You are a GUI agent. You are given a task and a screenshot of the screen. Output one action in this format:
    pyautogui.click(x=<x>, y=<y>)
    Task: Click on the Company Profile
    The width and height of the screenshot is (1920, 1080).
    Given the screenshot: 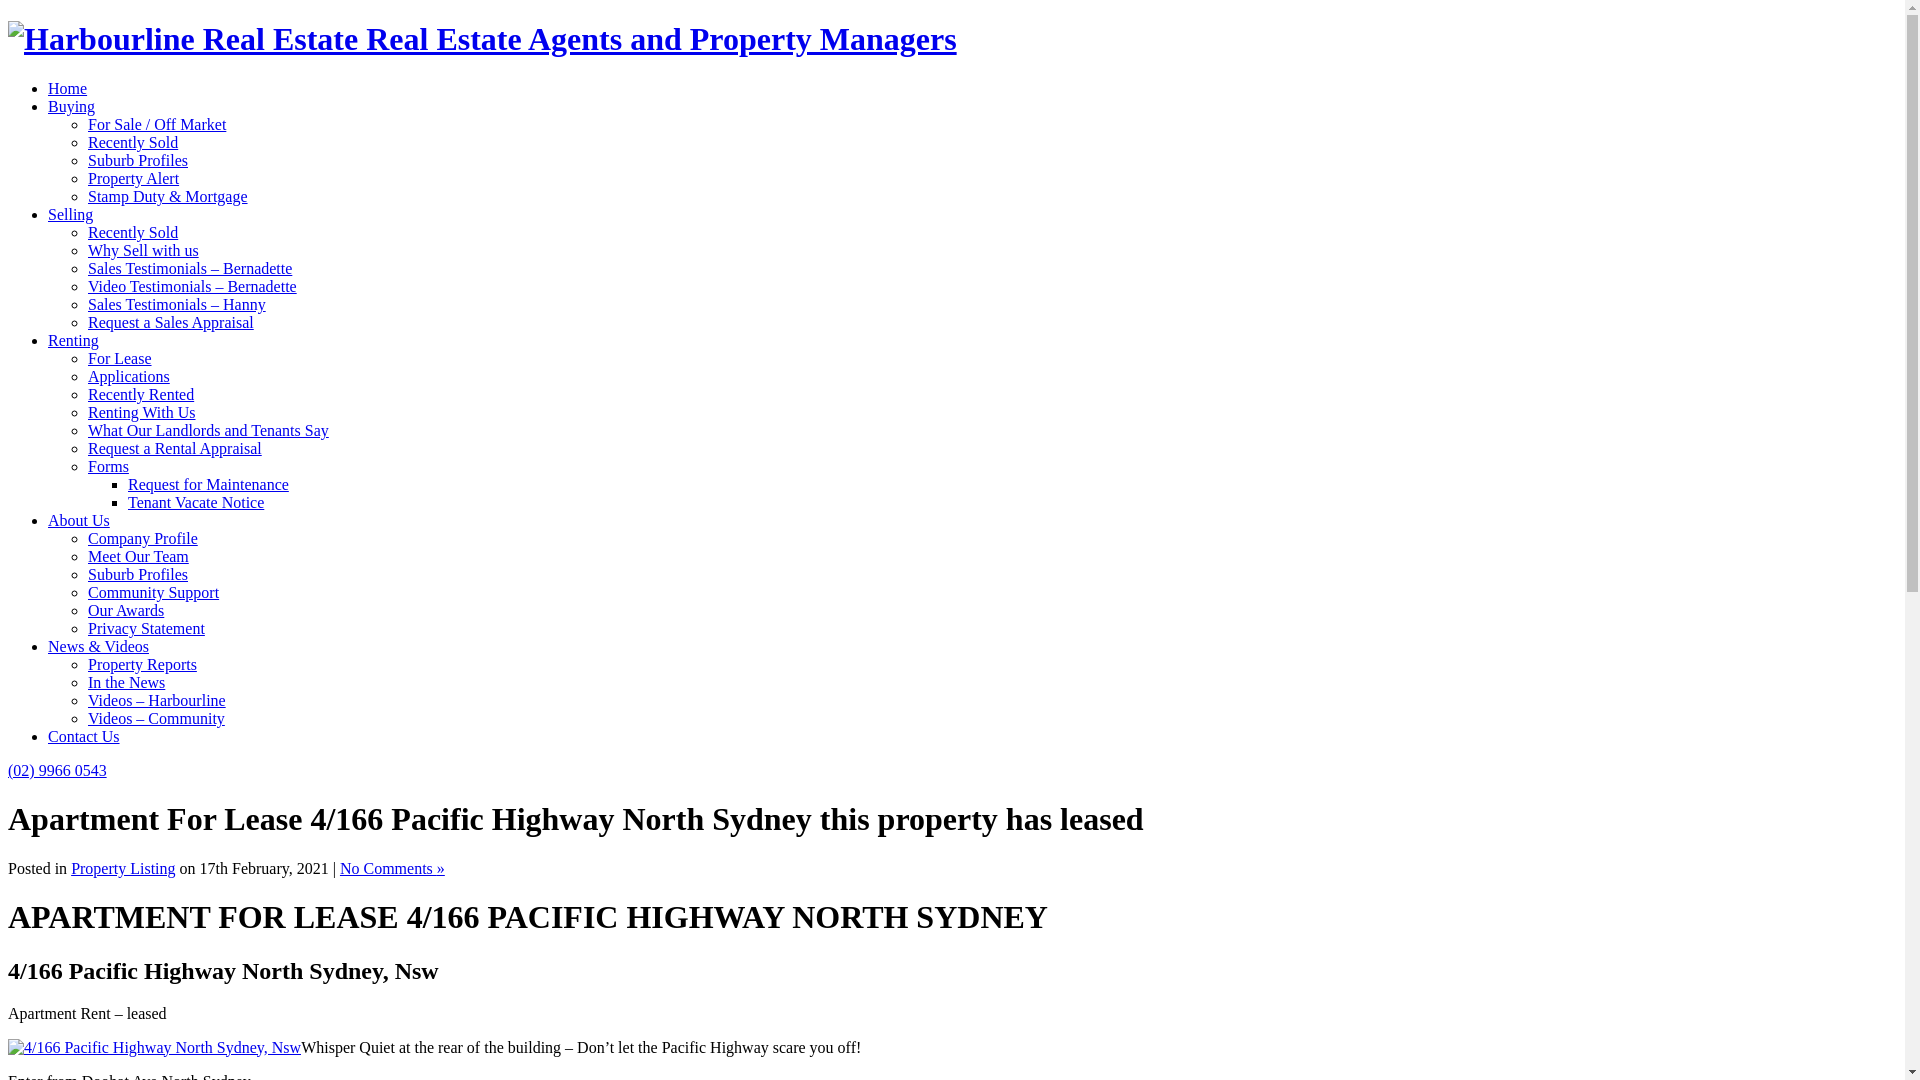 What is the action you would take?
    pyautogui.click(x=143, y=538)
    